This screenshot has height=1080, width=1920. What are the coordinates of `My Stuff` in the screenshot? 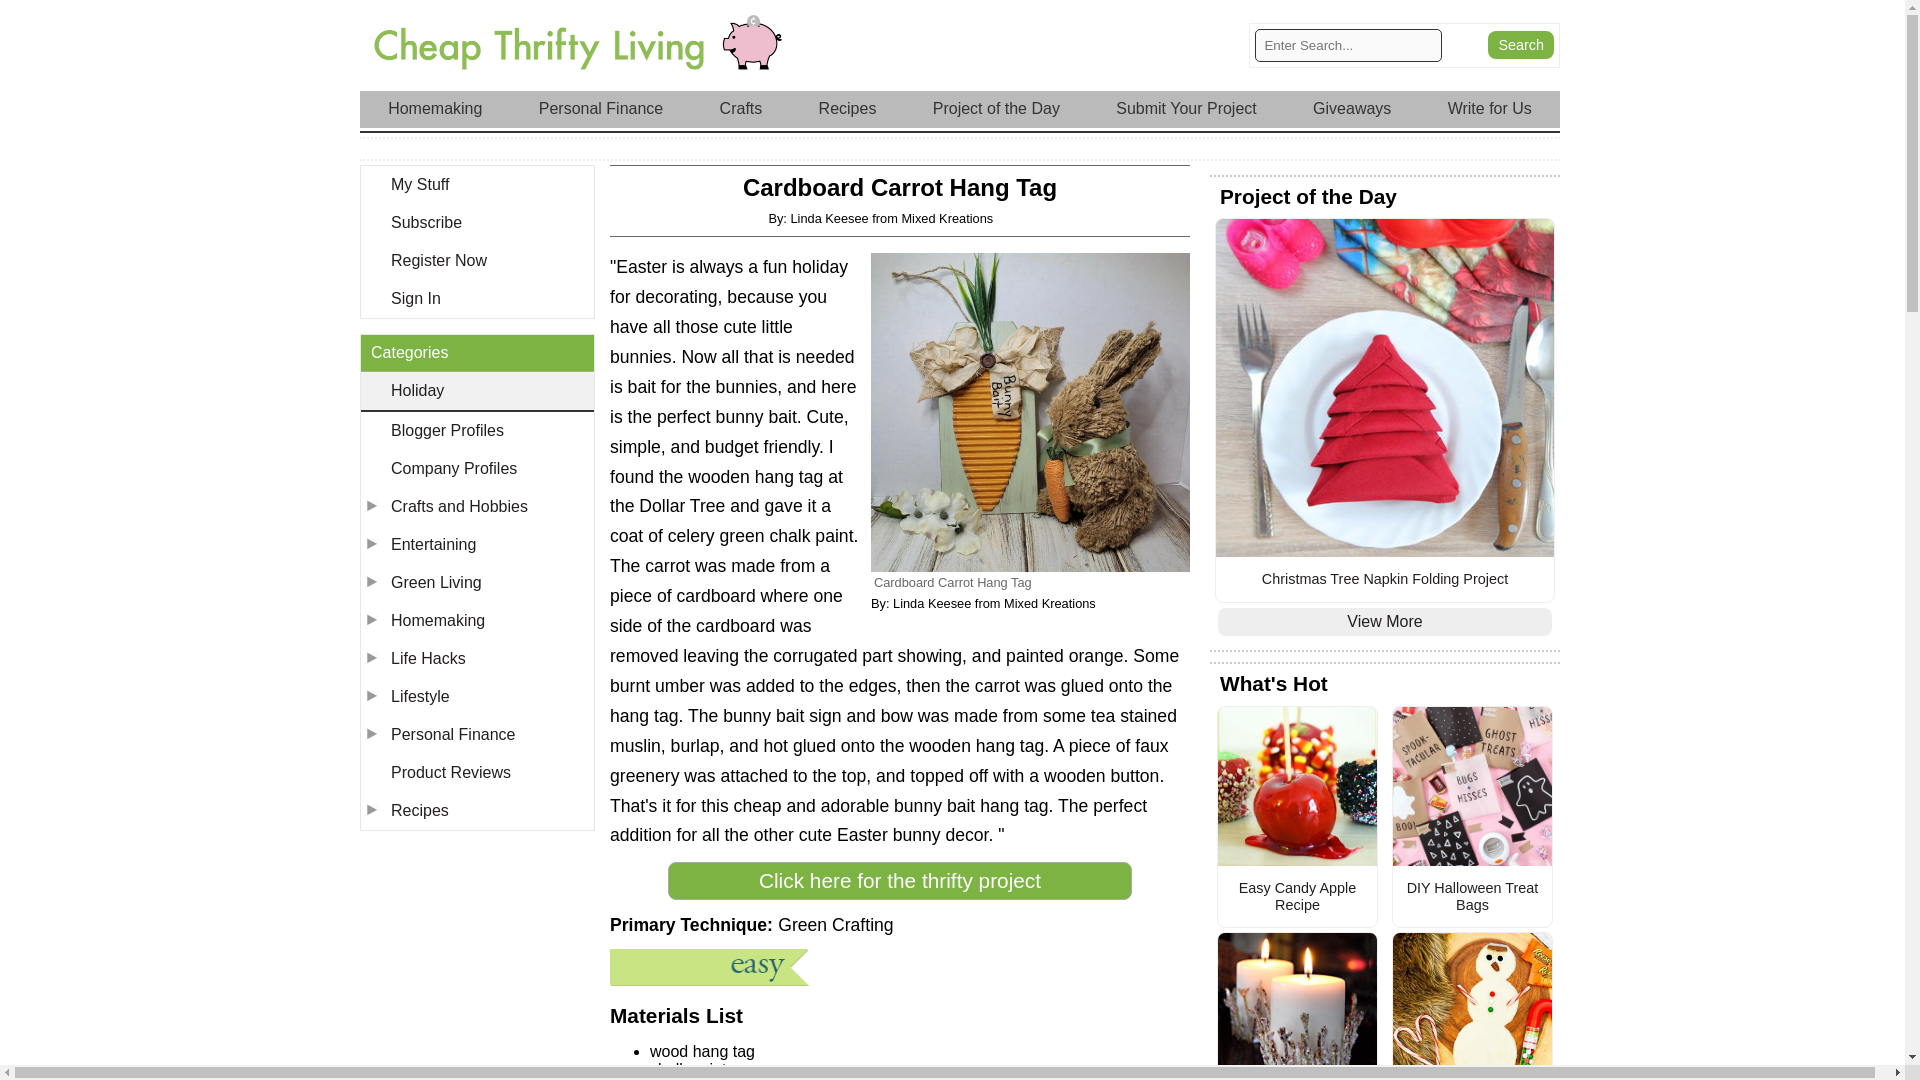 It's located at (476, 185).